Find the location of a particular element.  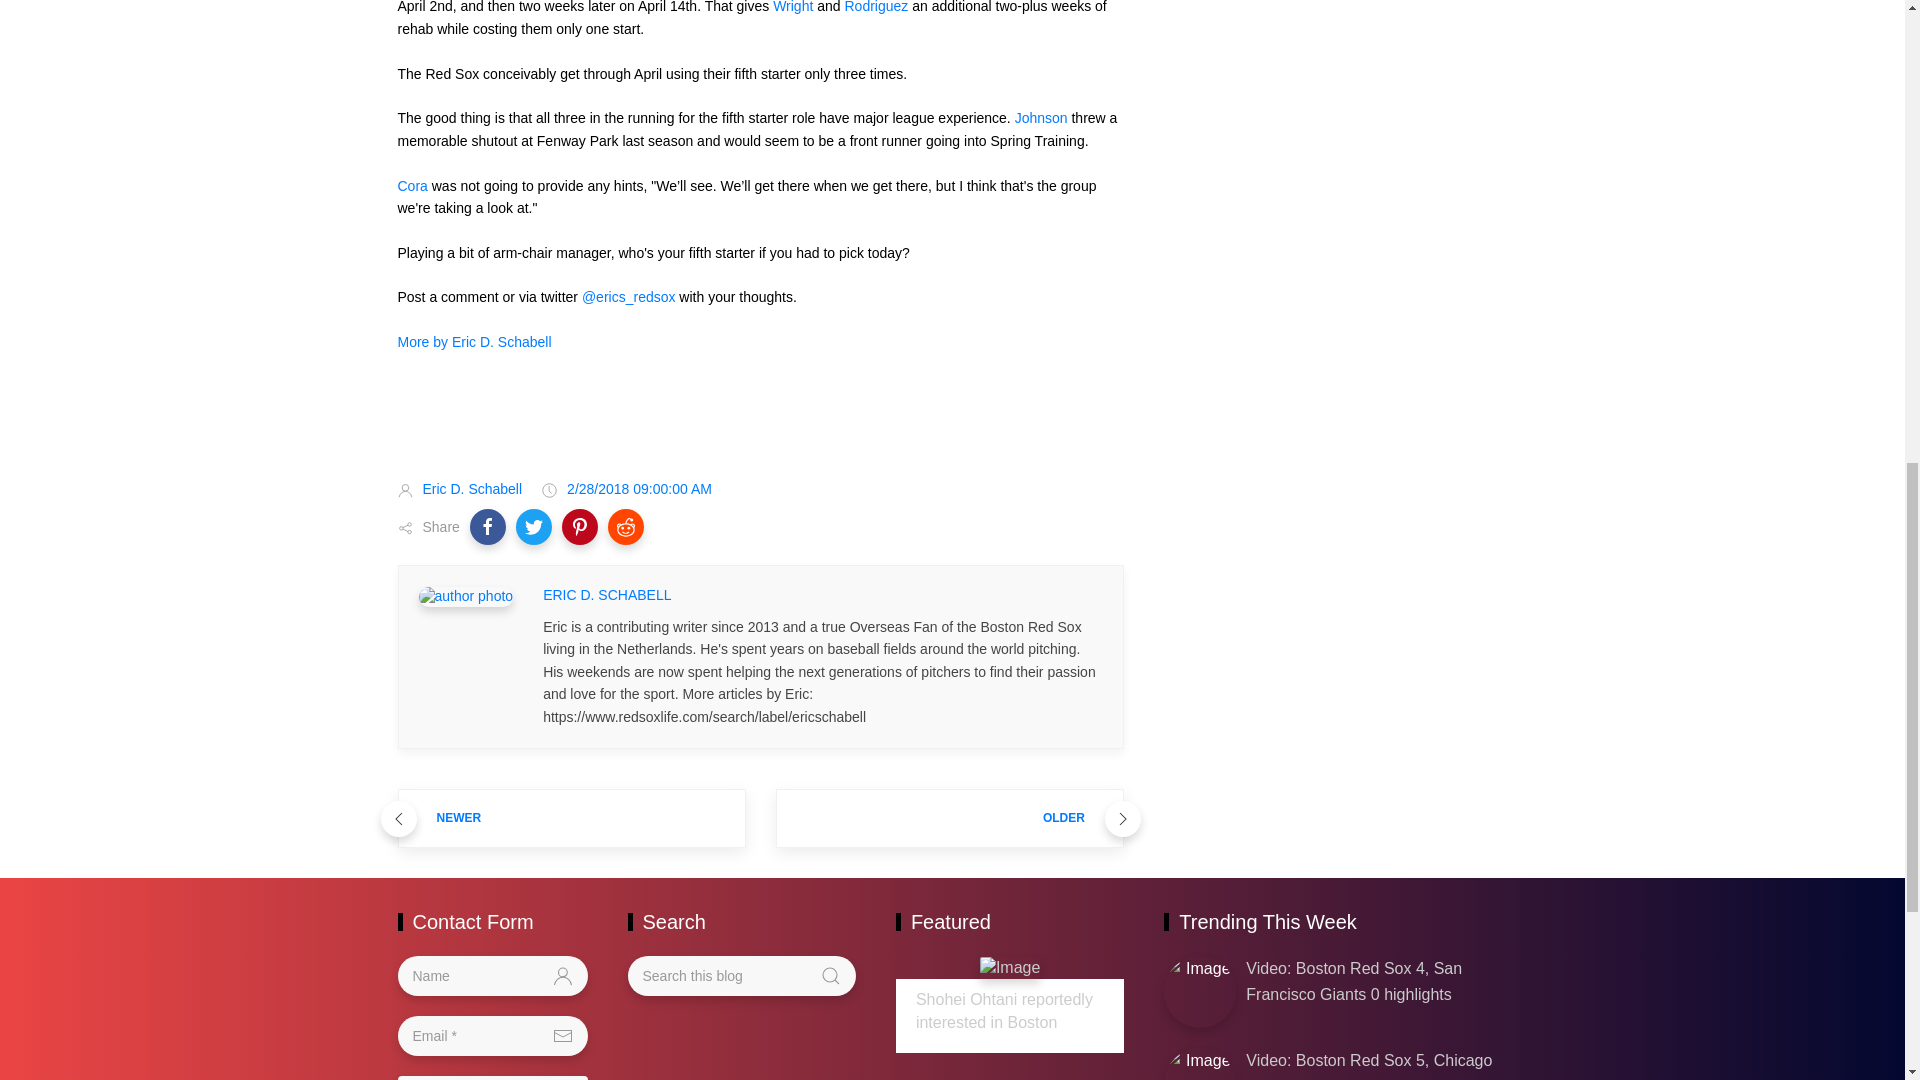

Wright is located at coordinates (792, 7).